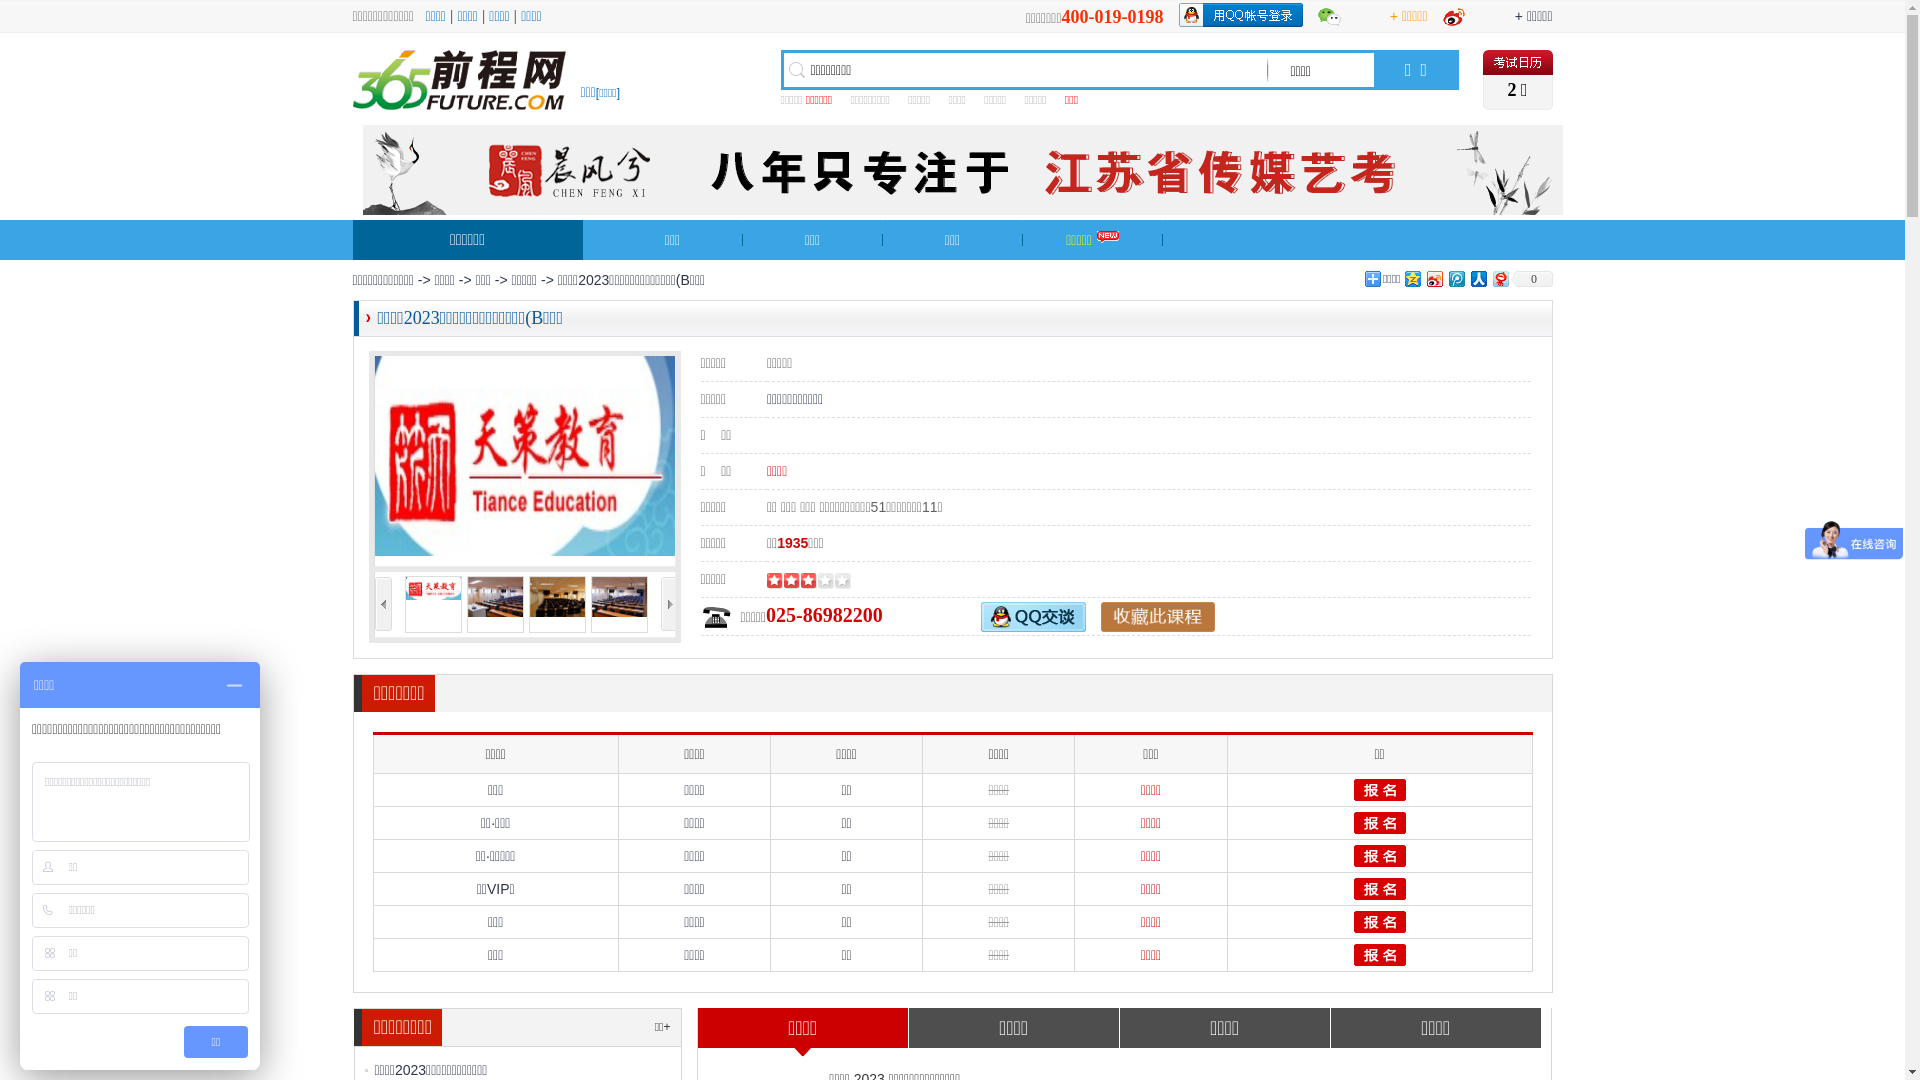  I want to click on <, so click(382, 604).